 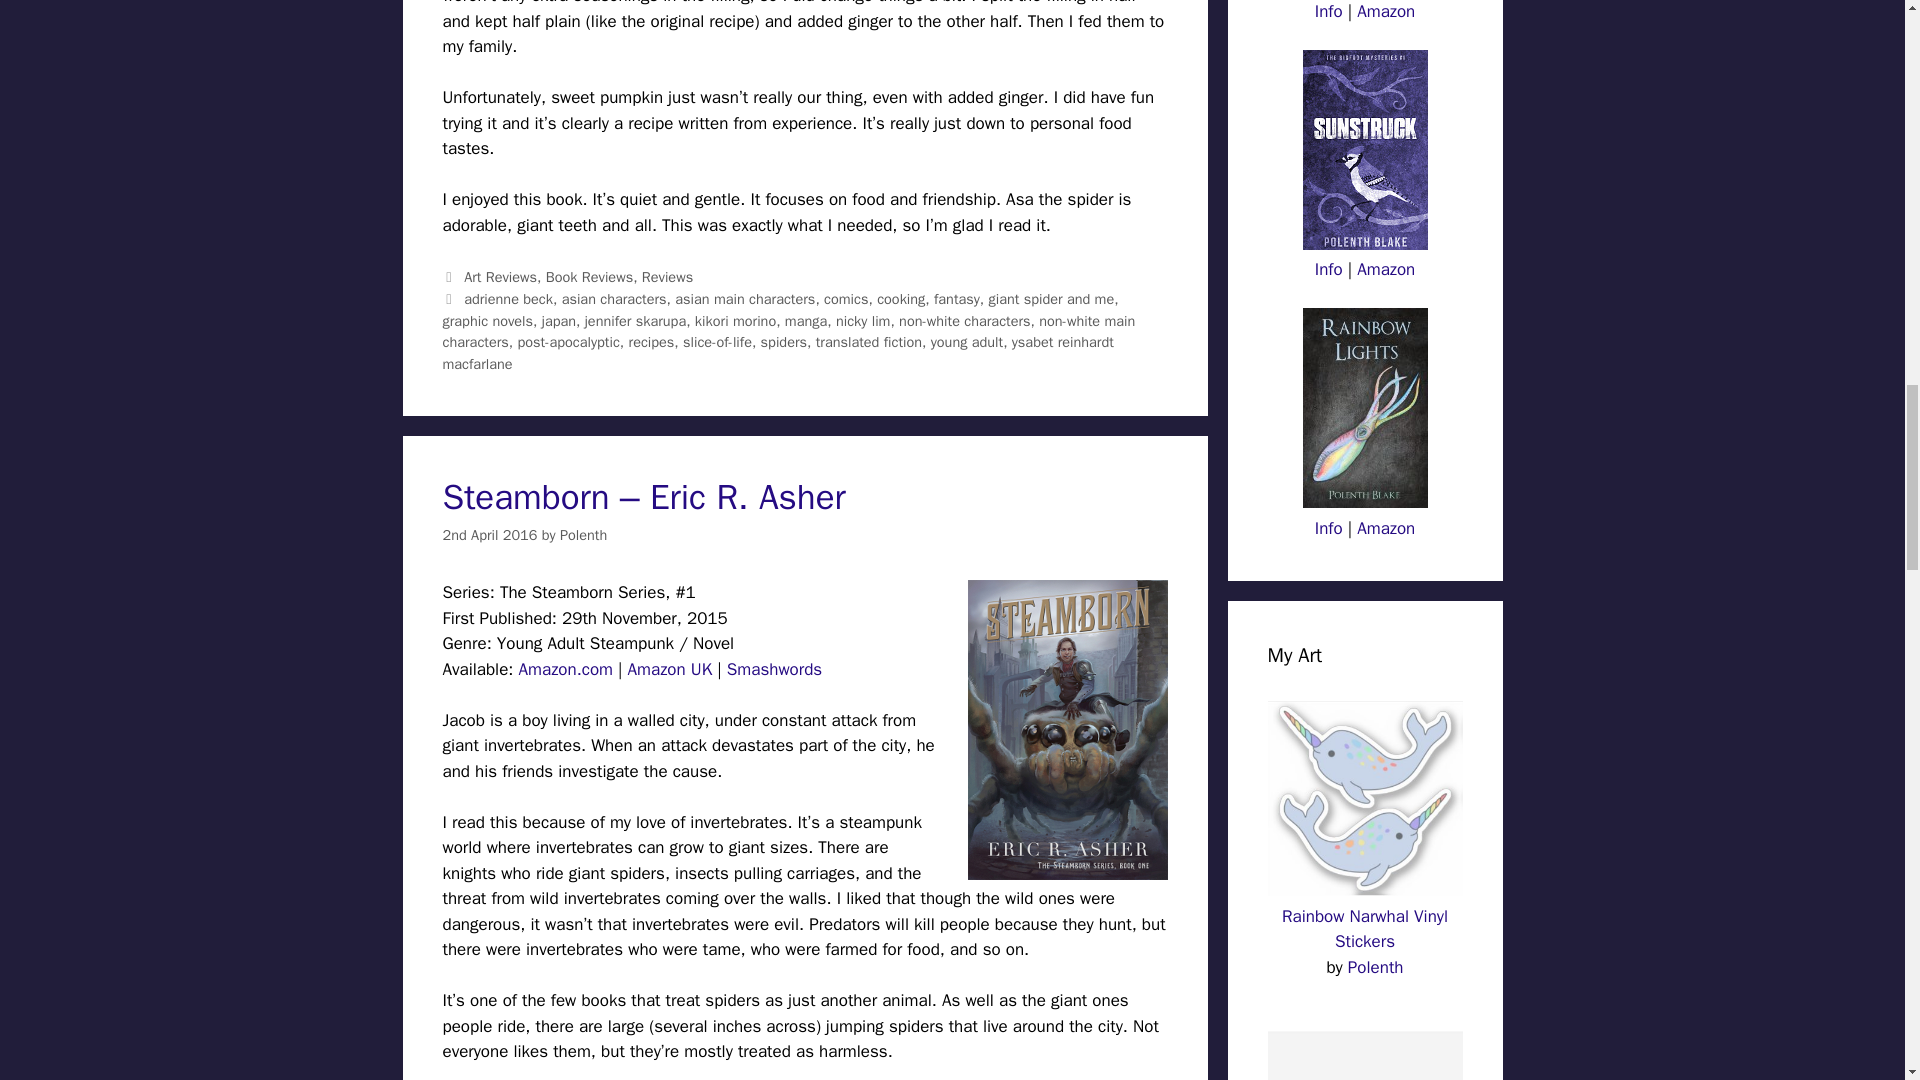 What do you see at coordinates (868, 342) in the screenshot?
I see `translated fiction` at bounding box center [868, 342].